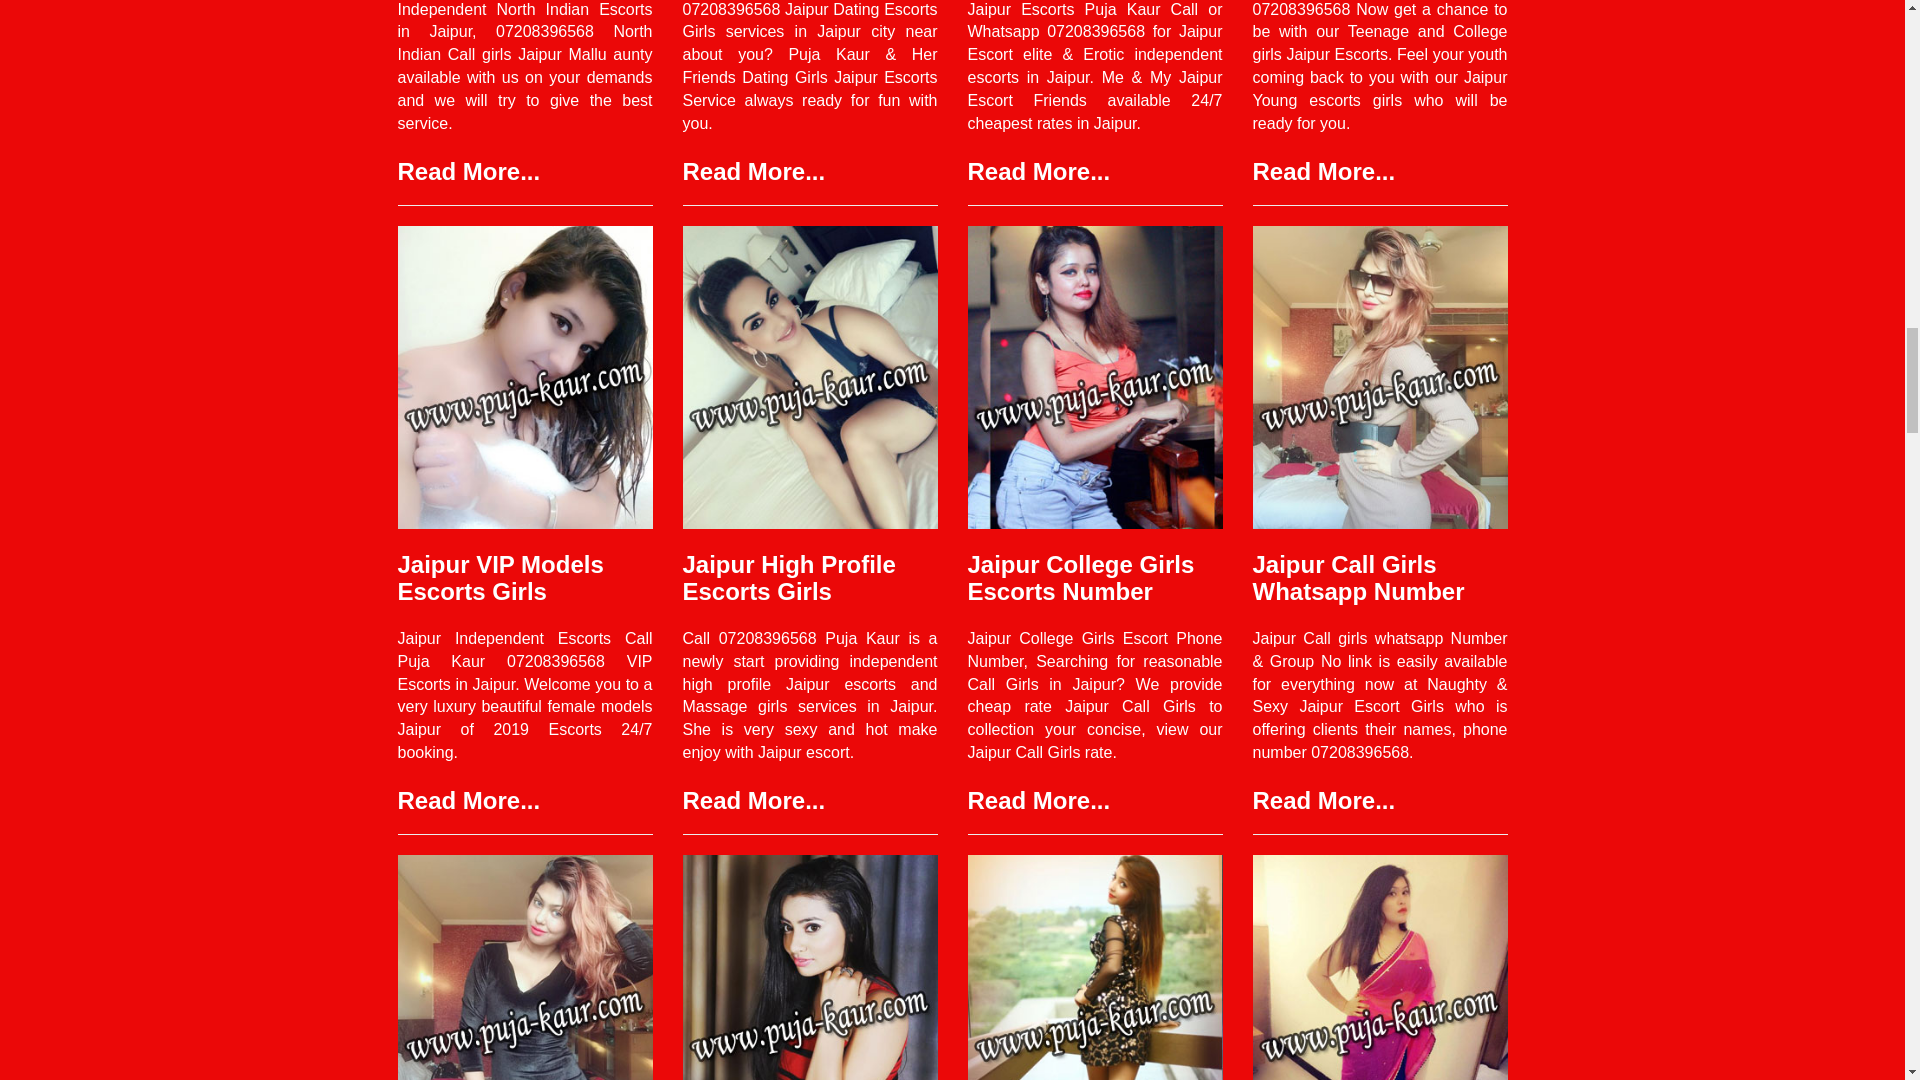 This screenshot has width=1920, height=1080. Describe the element at coordinates (753, 170) in the screenshot. I see `Read More...` at that location.